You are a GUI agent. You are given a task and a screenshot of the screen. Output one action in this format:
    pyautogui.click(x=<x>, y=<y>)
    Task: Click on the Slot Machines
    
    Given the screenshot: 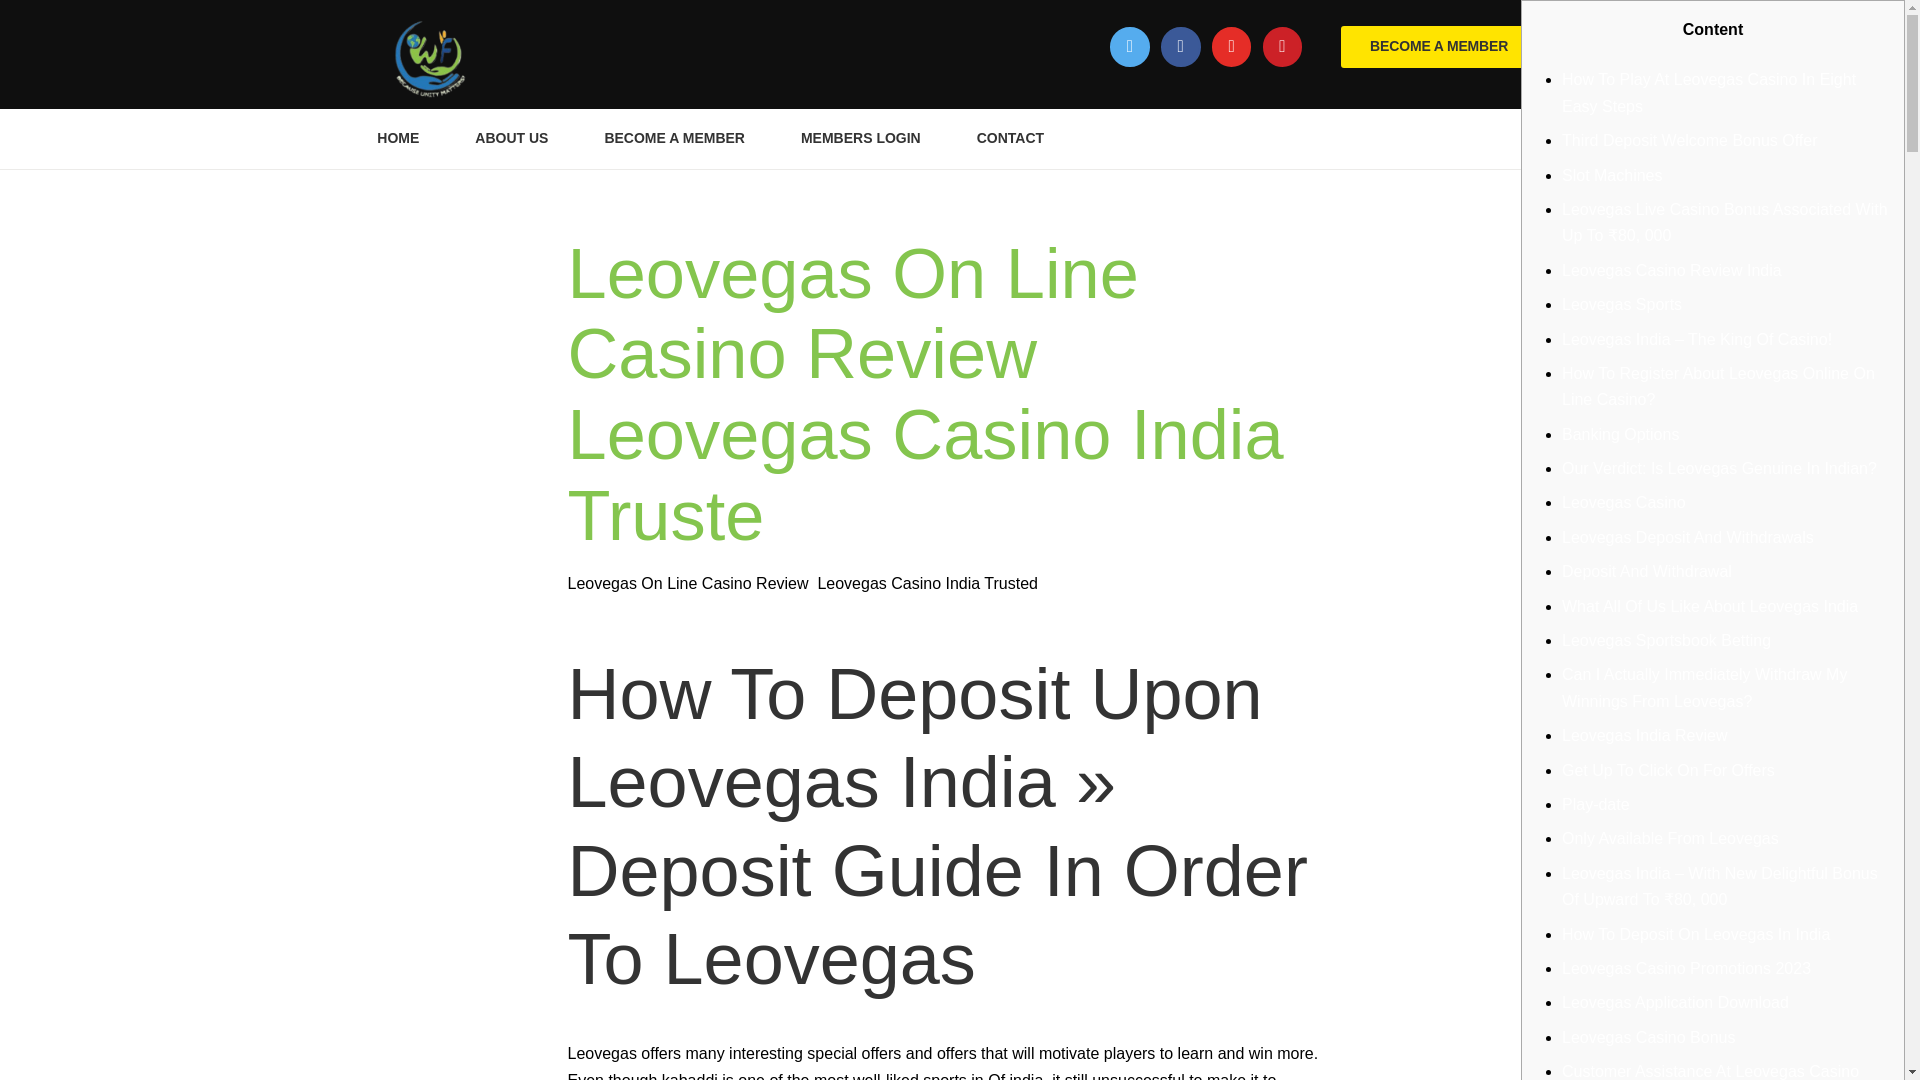 What is the action you would take?
    pyautogui.click(x=1612, y=175)
    